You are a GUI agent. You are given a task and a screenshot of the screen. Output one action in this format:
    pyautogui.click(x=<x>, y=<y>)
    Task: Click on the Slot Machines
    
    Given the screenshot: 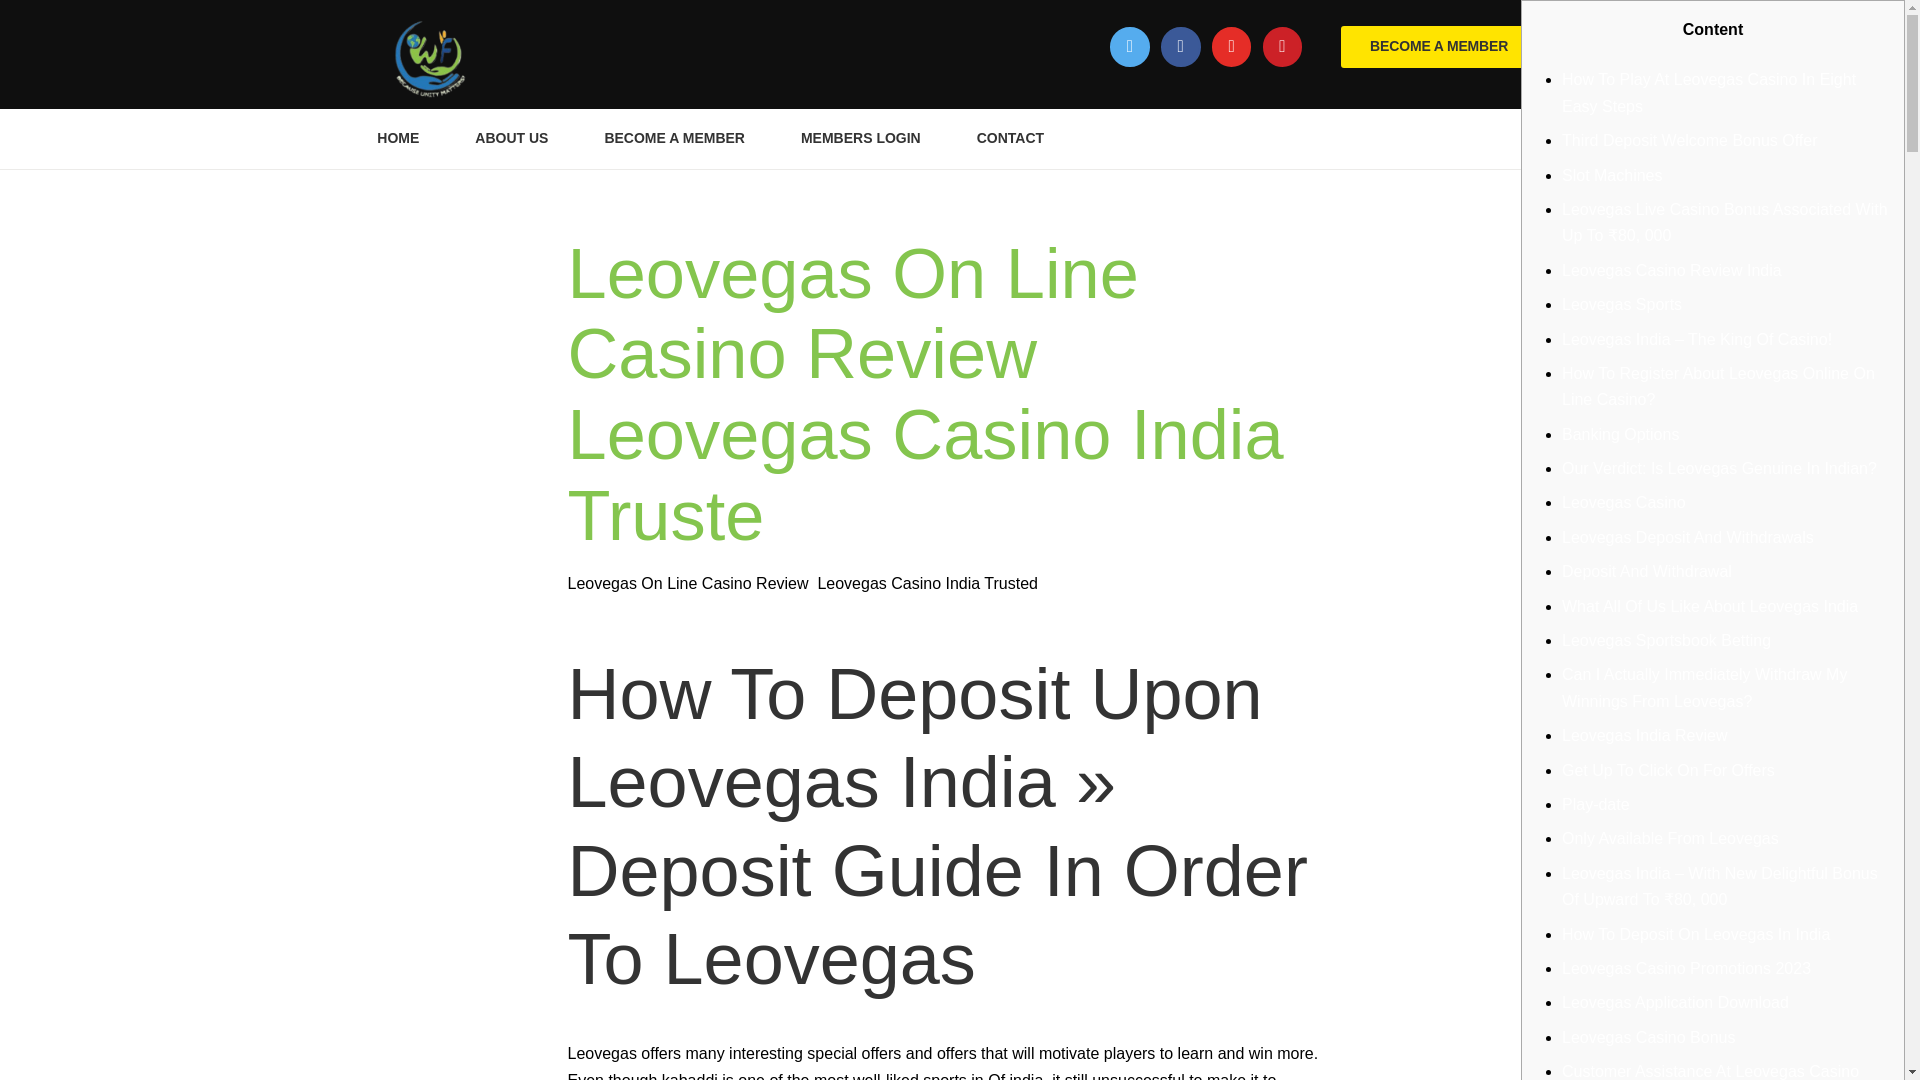 What is the action you would take?
    pyautogui.click(x=1612, y=175)
    